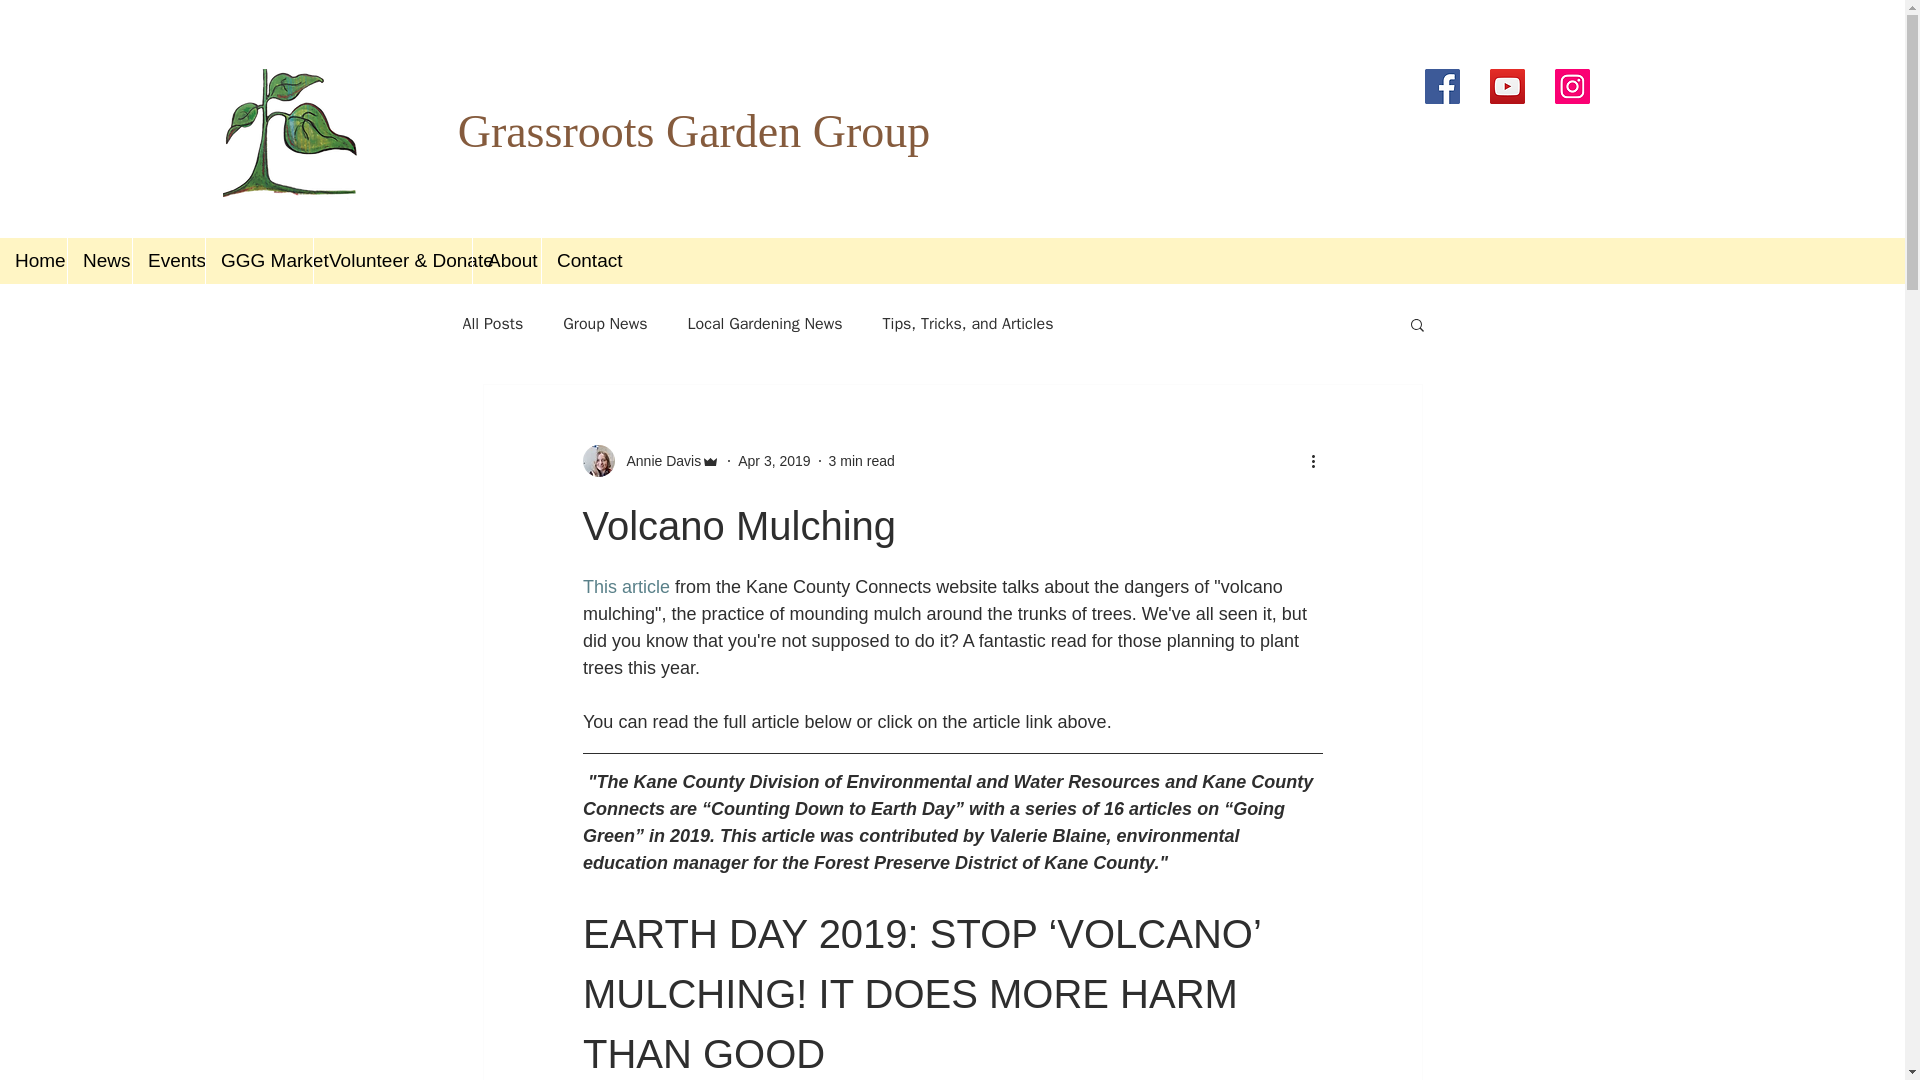  I want to click on Home, so click(34, 260).